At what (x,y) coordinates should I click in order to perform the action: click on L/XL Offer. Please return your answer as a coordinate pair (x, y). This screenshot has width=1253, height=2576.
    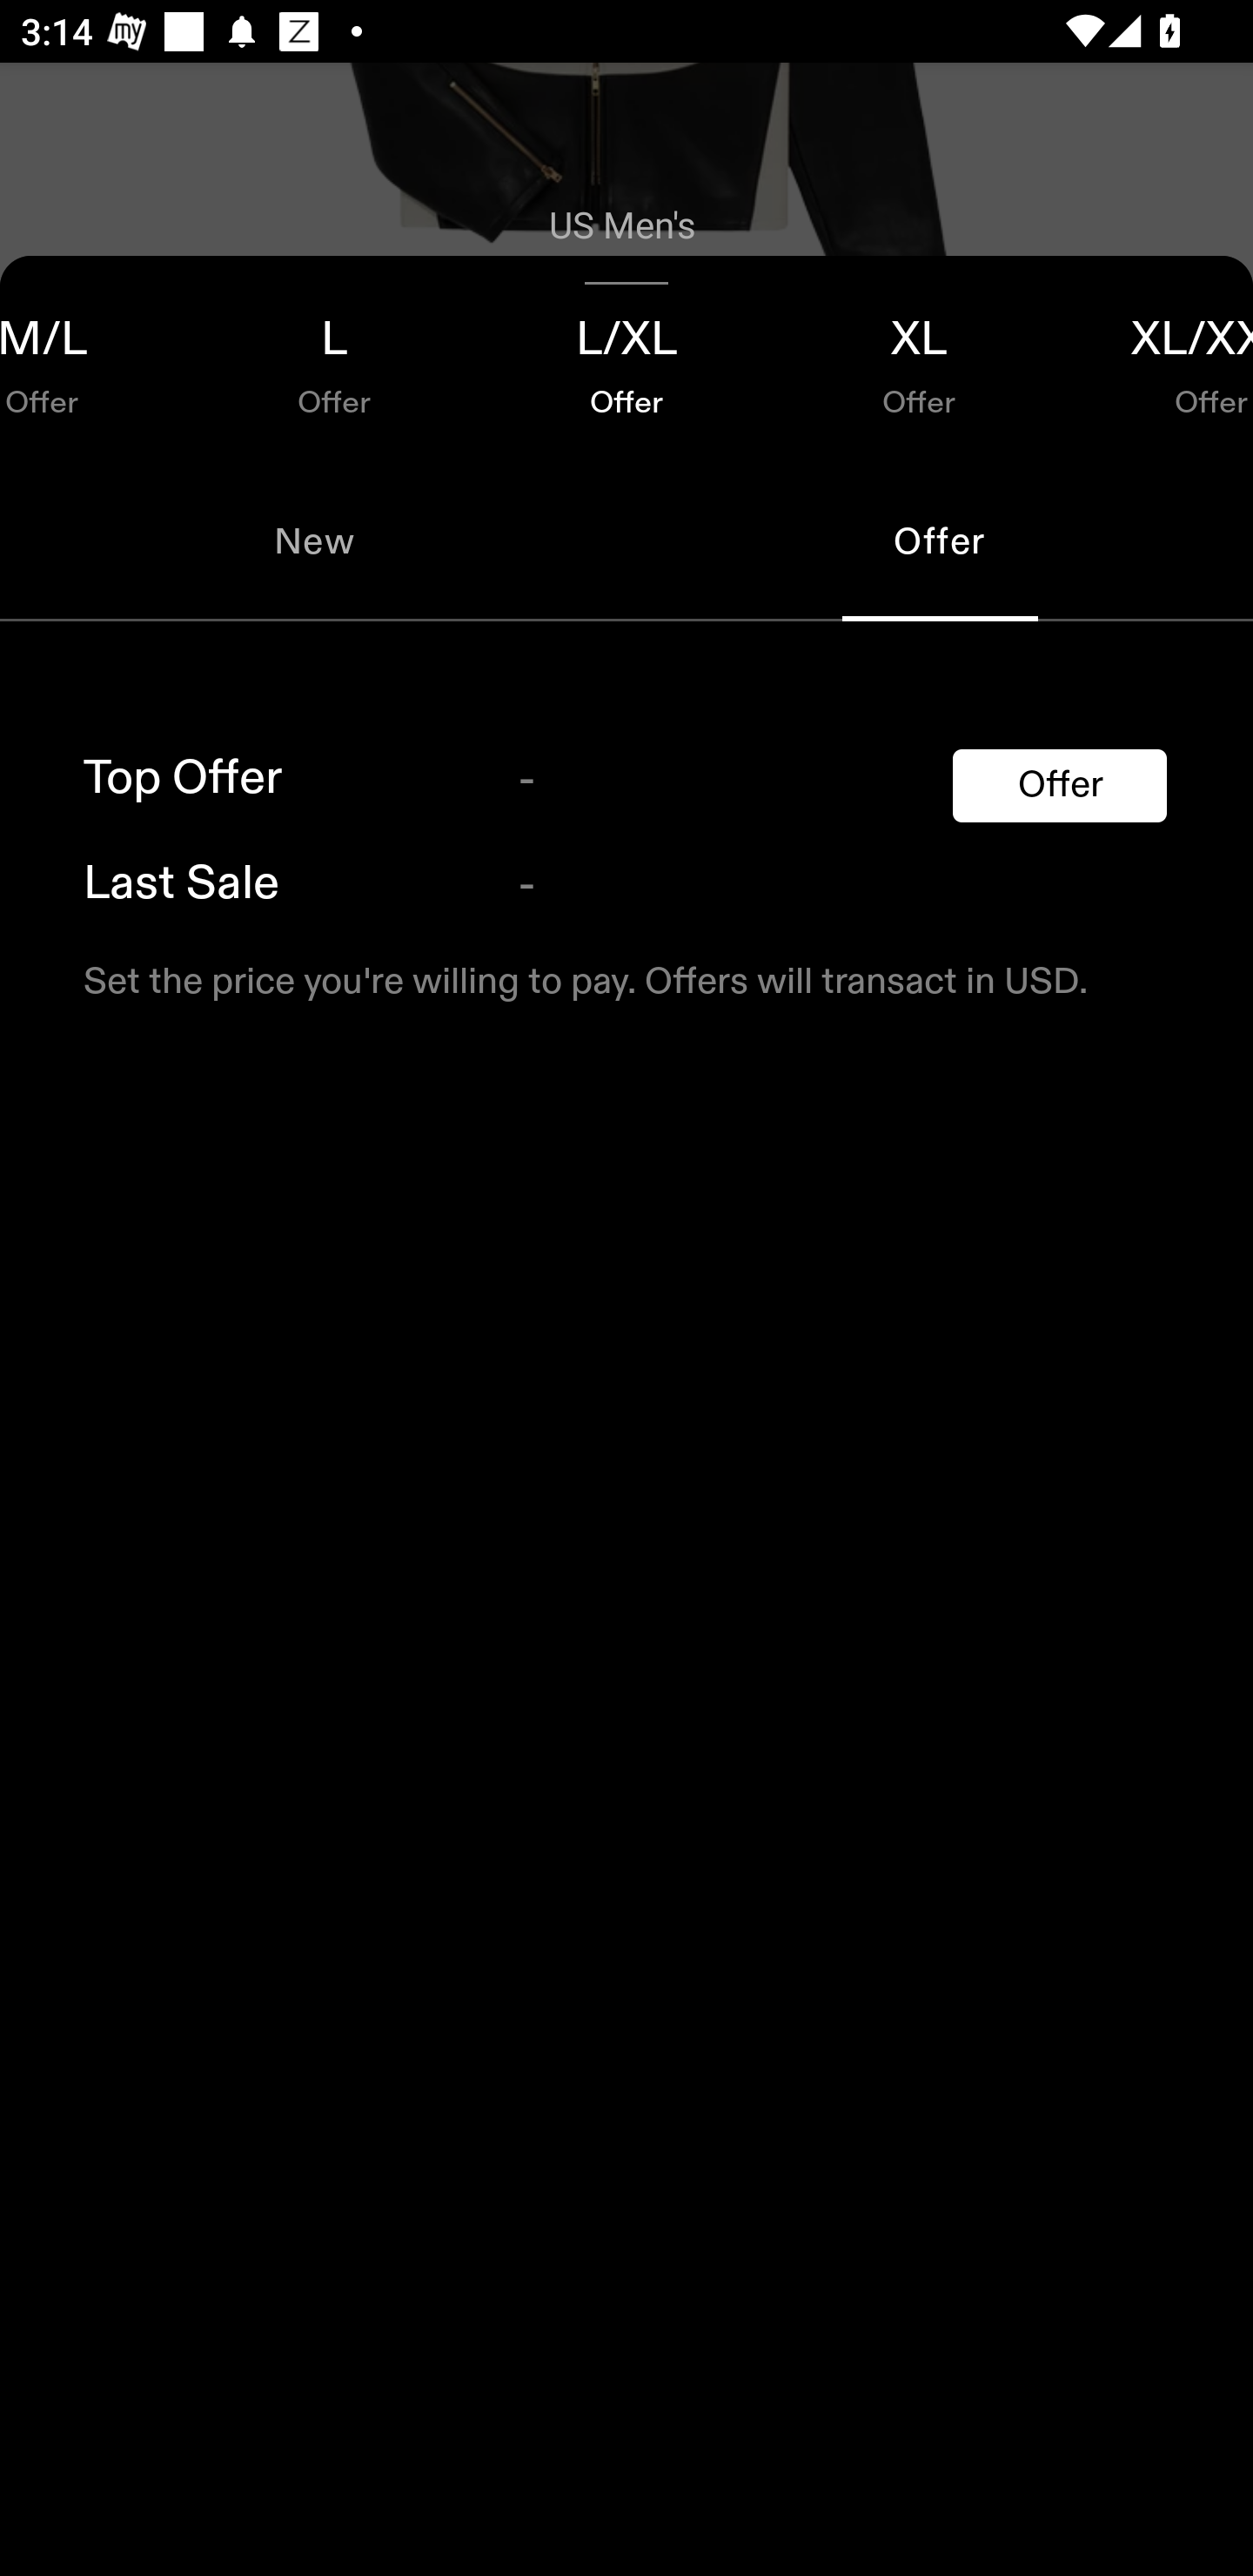
    Looking at the image, I should click on (626, 359).